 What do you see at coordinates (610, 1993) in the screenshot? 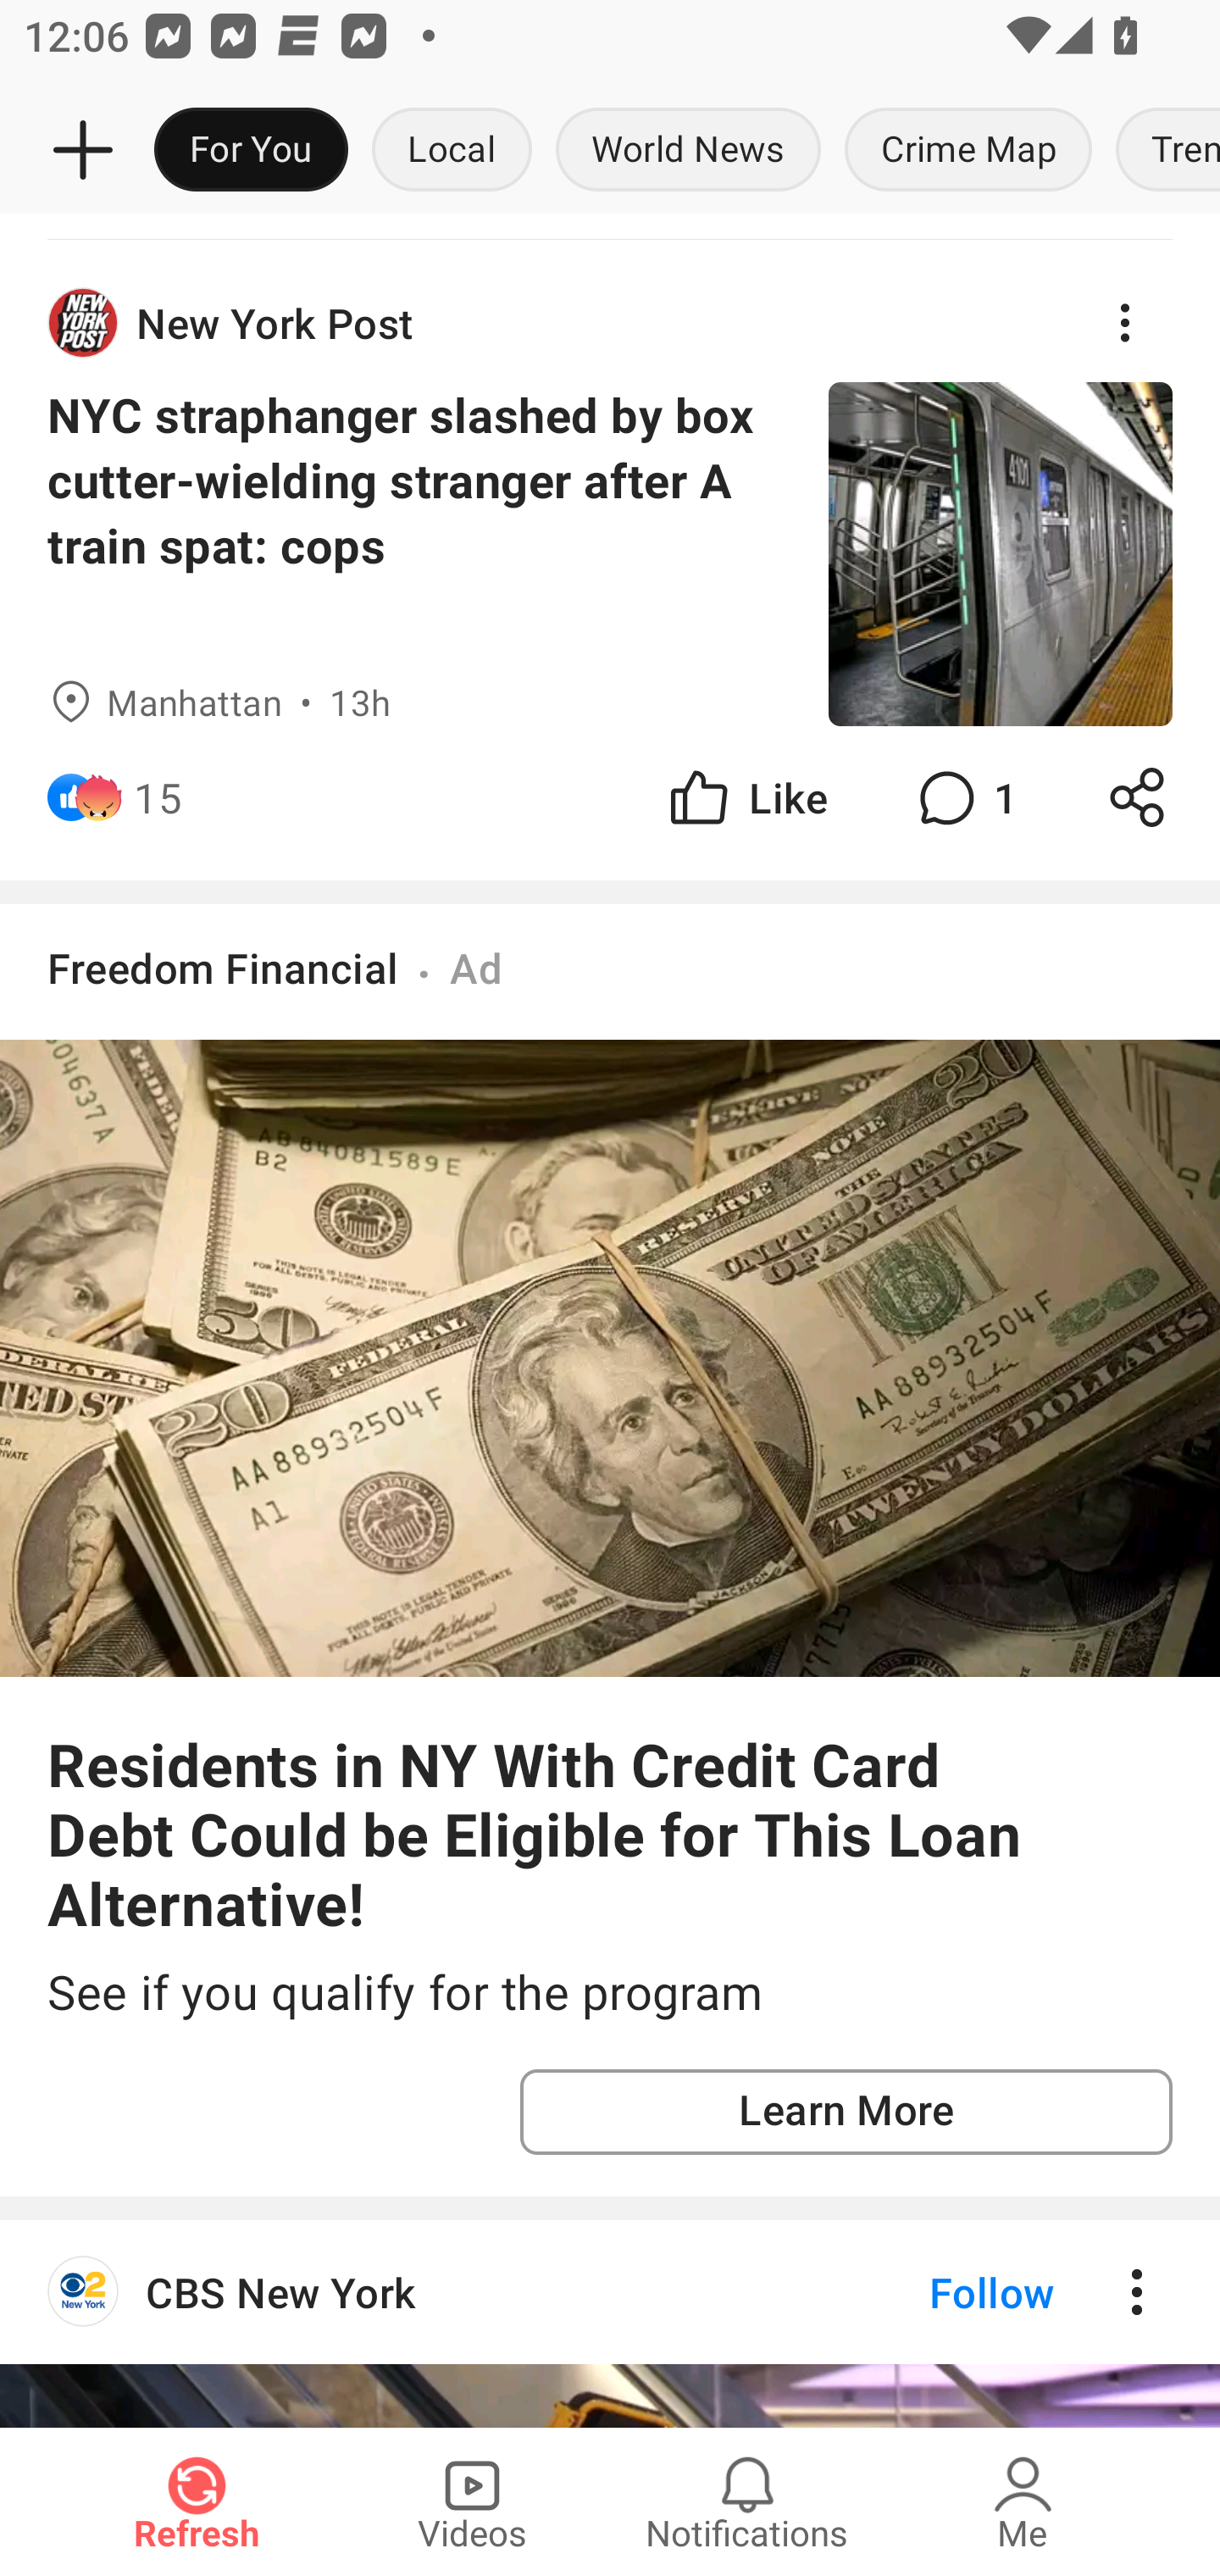
I see `See if you qualify for the program` at bounding box center [610, 1993].